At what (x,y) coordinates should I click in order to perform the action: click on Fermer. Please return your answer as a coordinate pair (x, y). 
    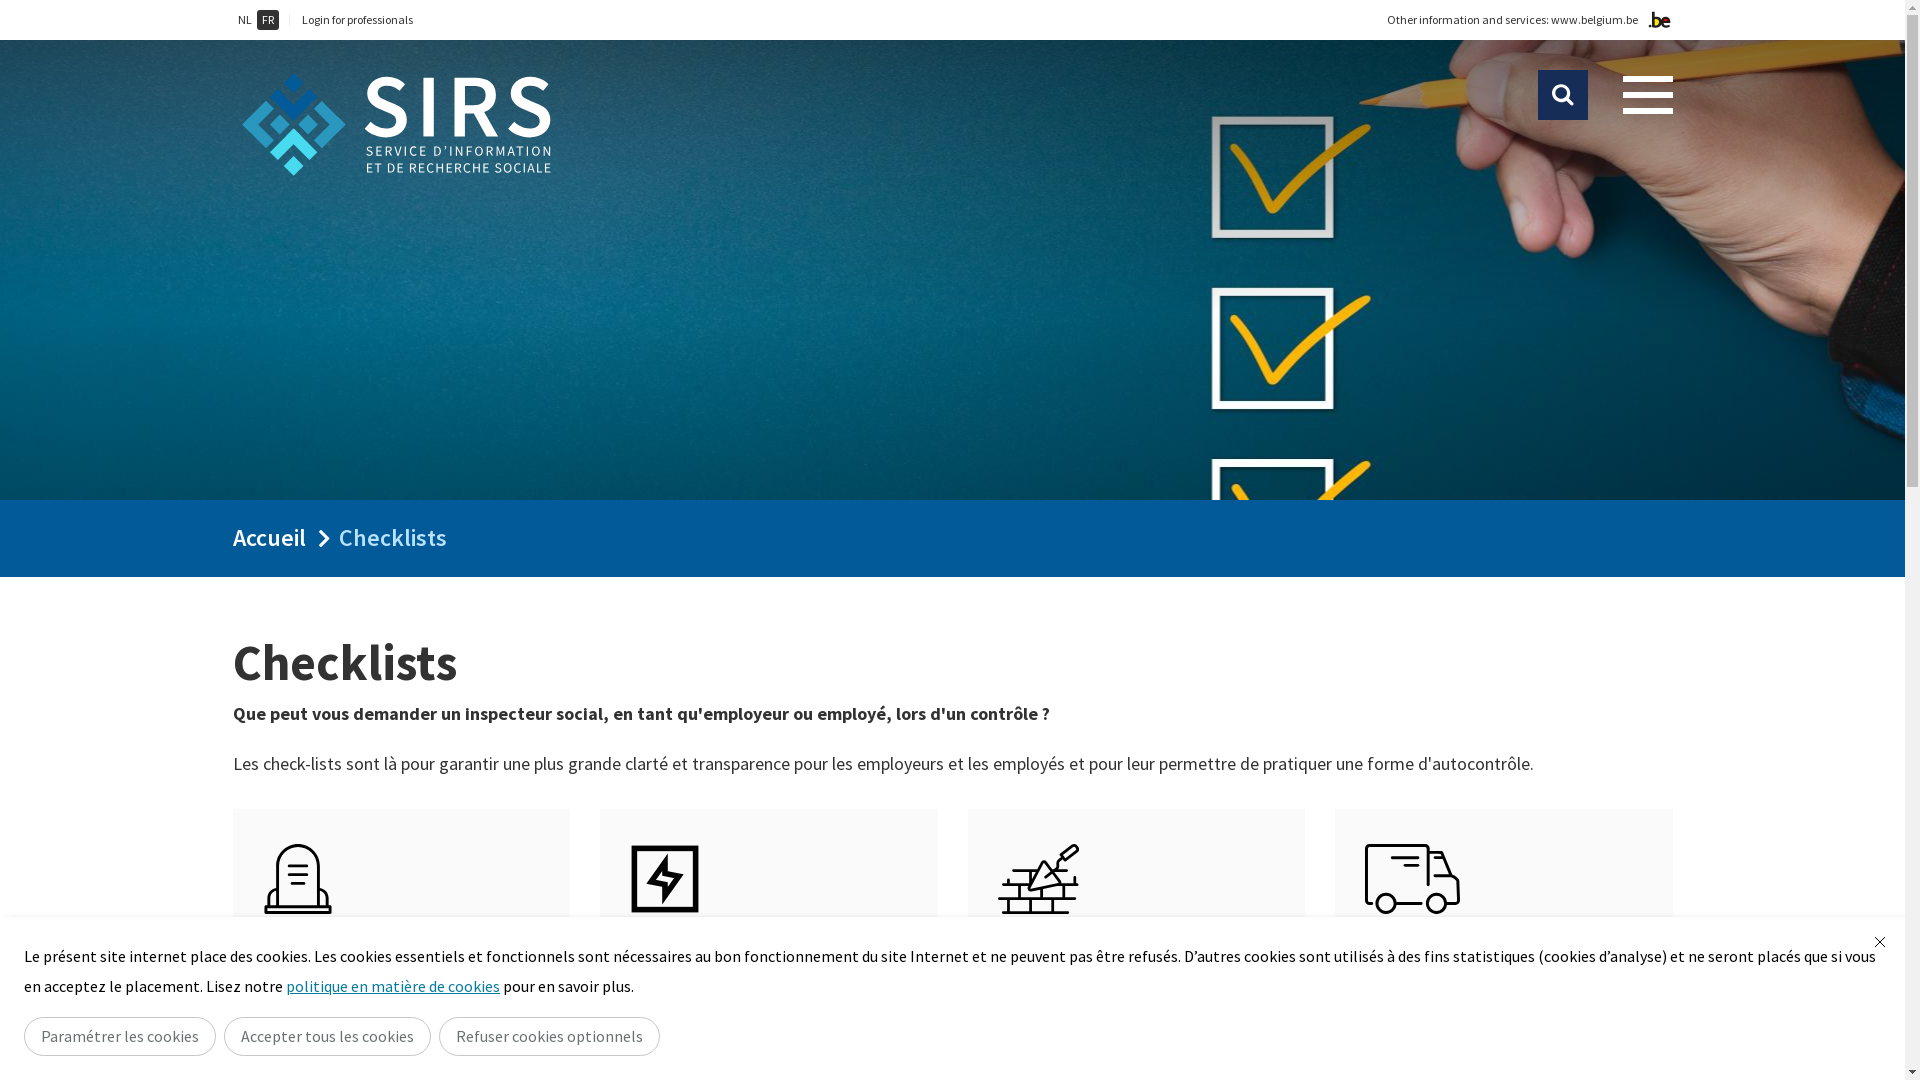
    Looking at the image, I should click on (1880, 942).